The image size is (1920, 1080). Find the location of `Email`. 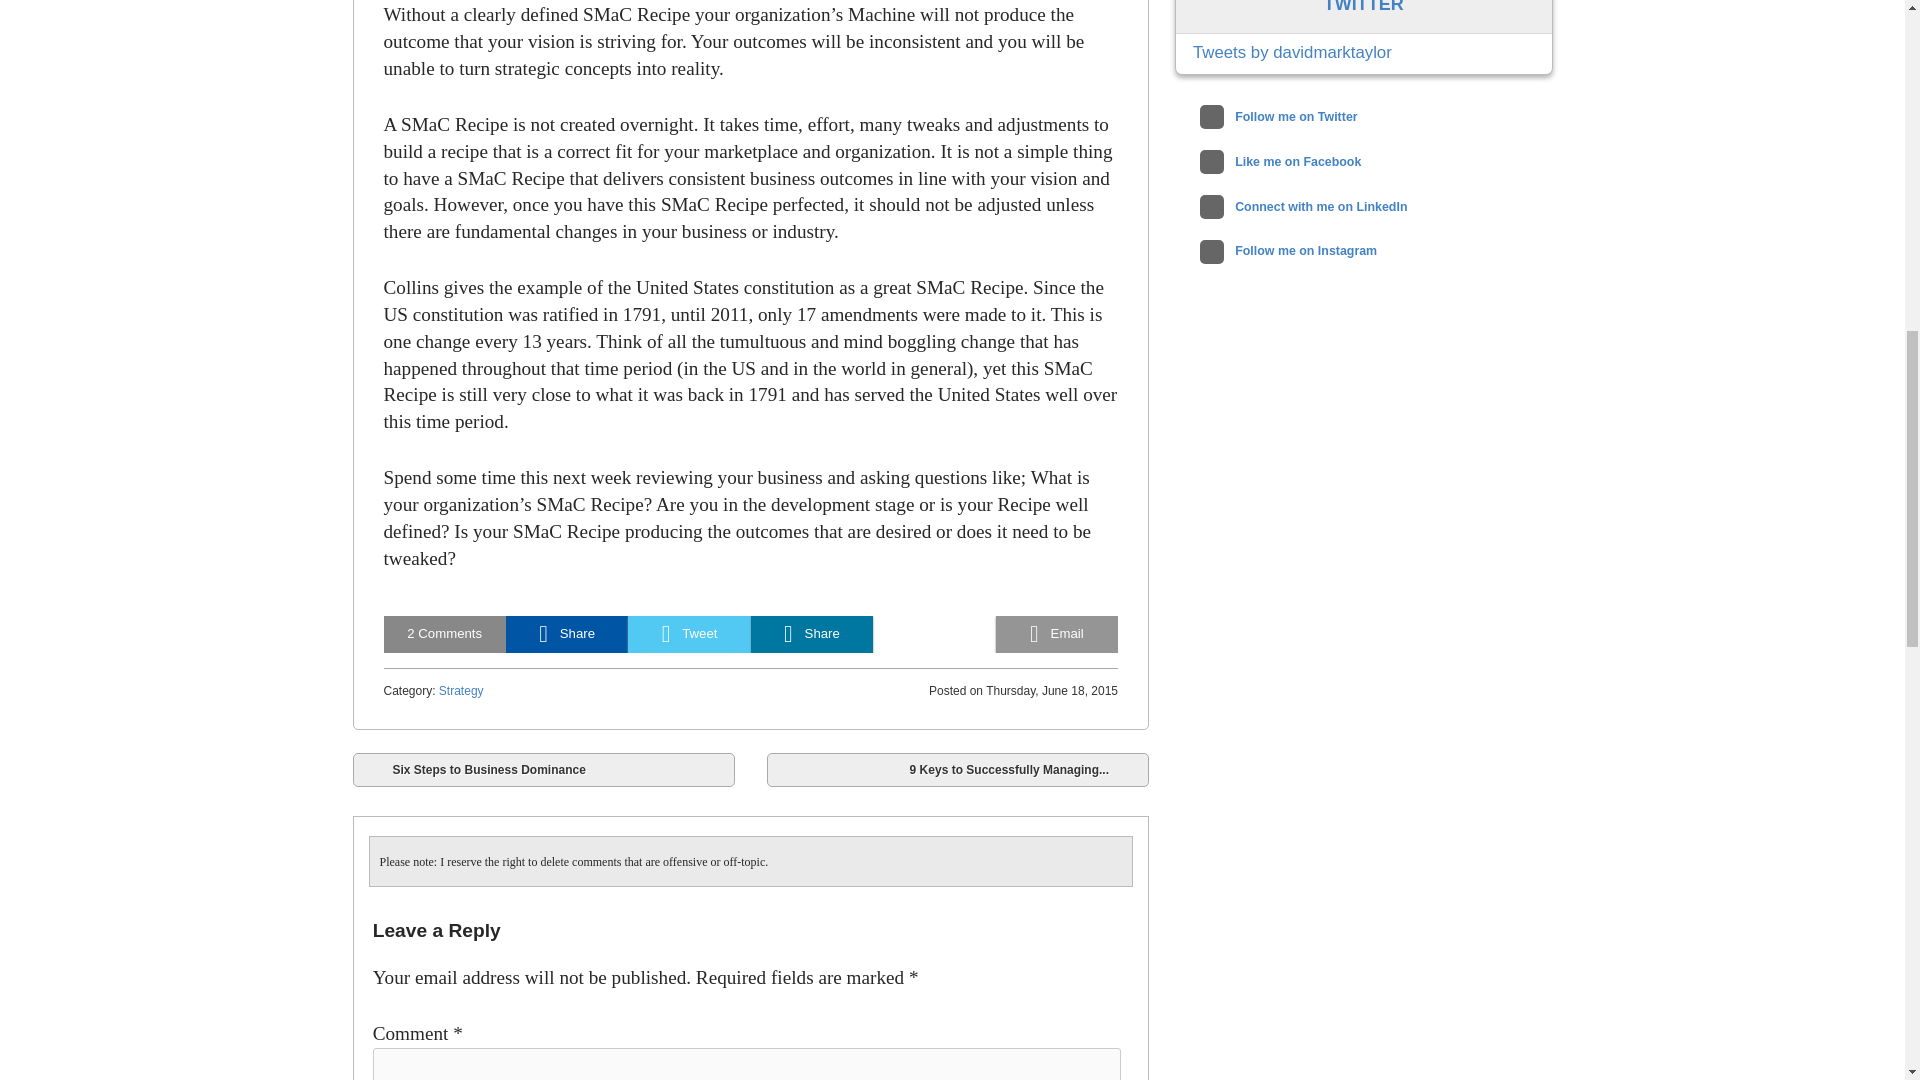

Email is located at coordinates (1056, 634).